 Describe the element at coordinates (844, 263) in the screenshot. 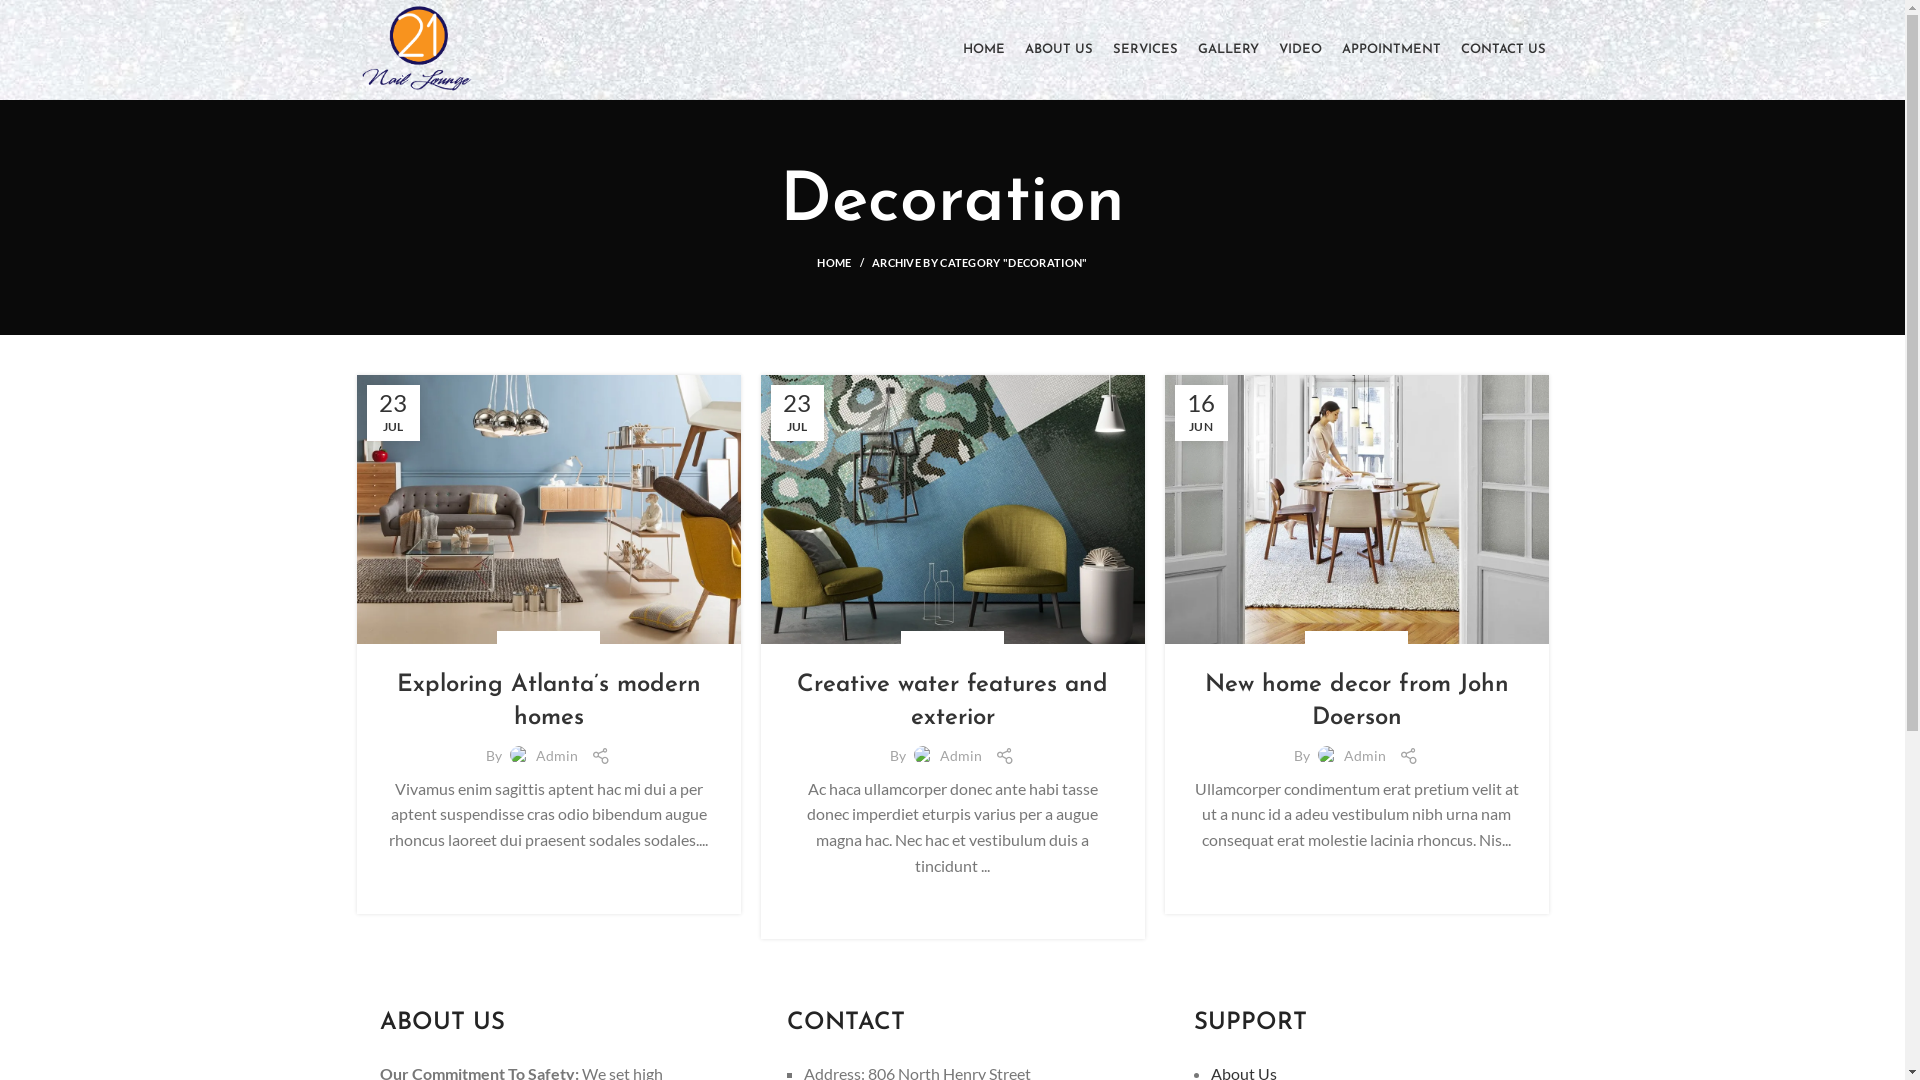

I see `HOME` at that location.